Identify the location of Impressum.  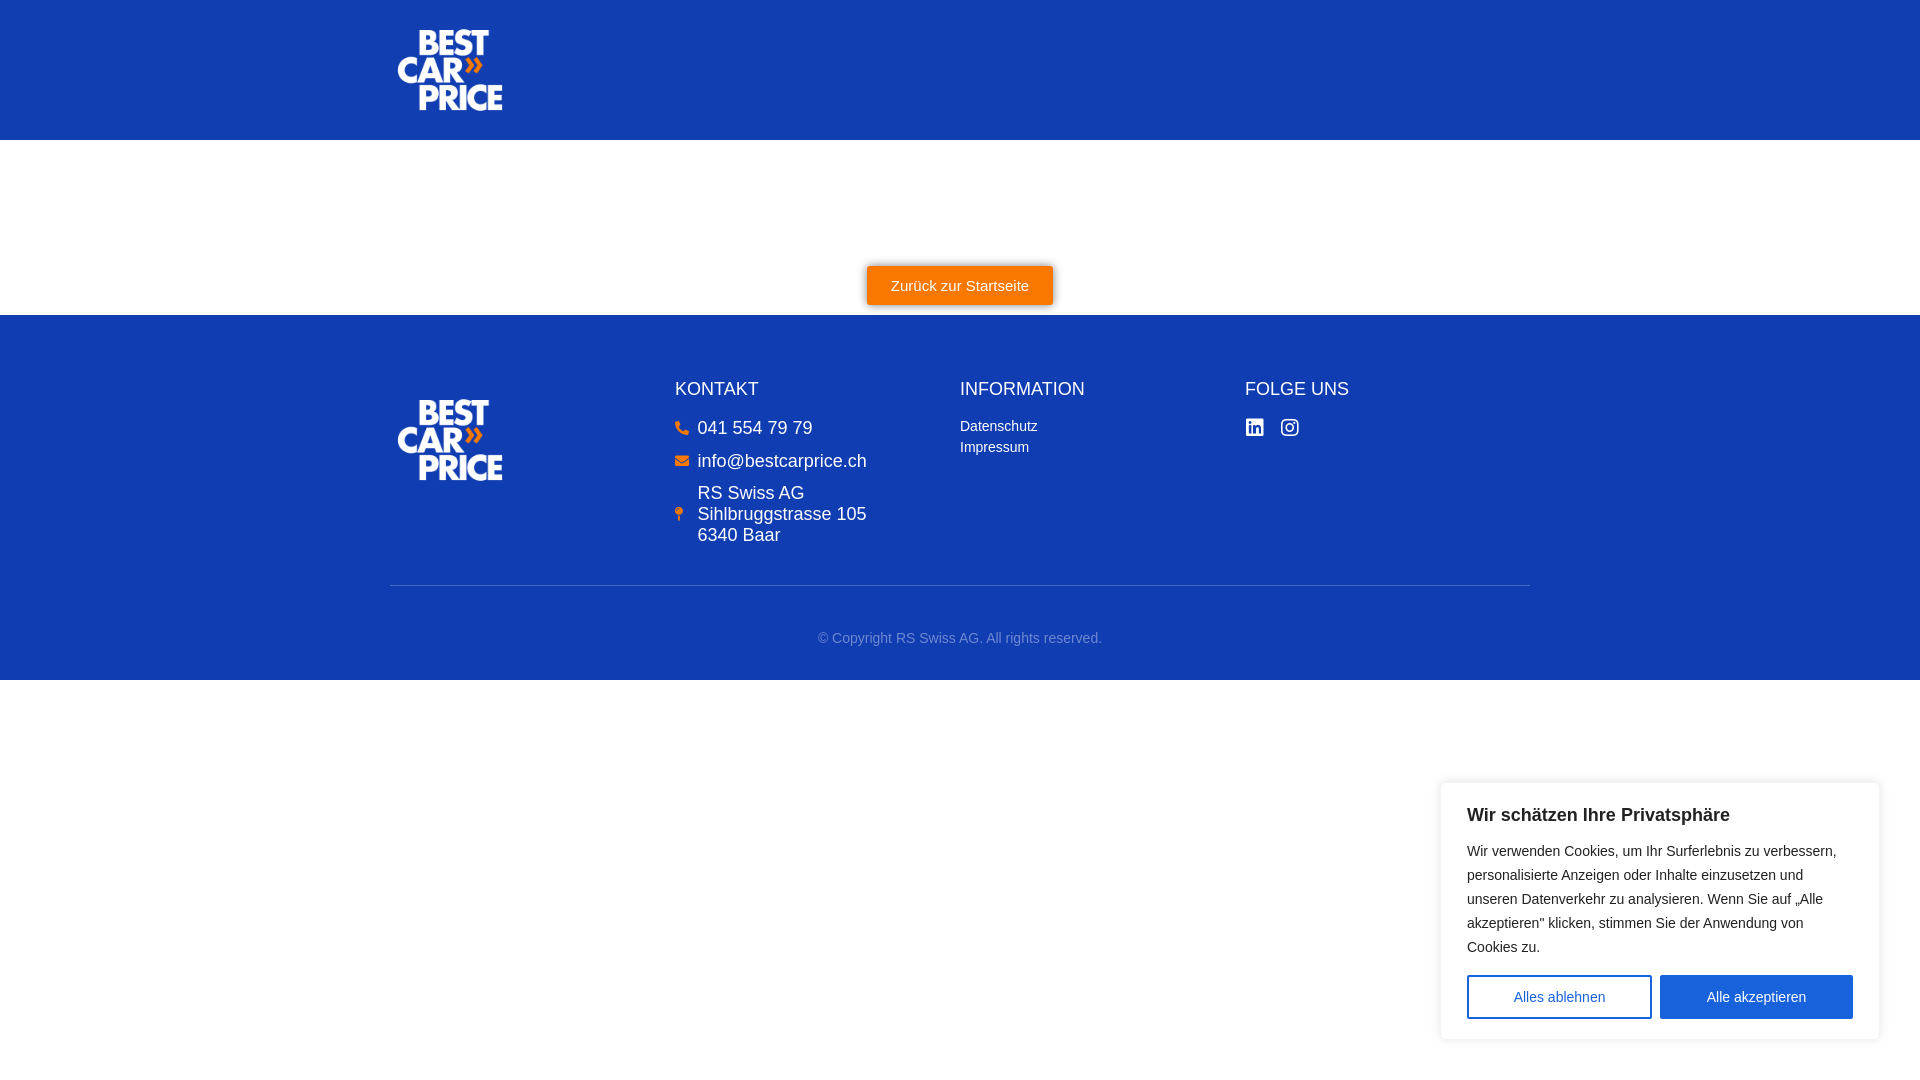
(1102, 447).